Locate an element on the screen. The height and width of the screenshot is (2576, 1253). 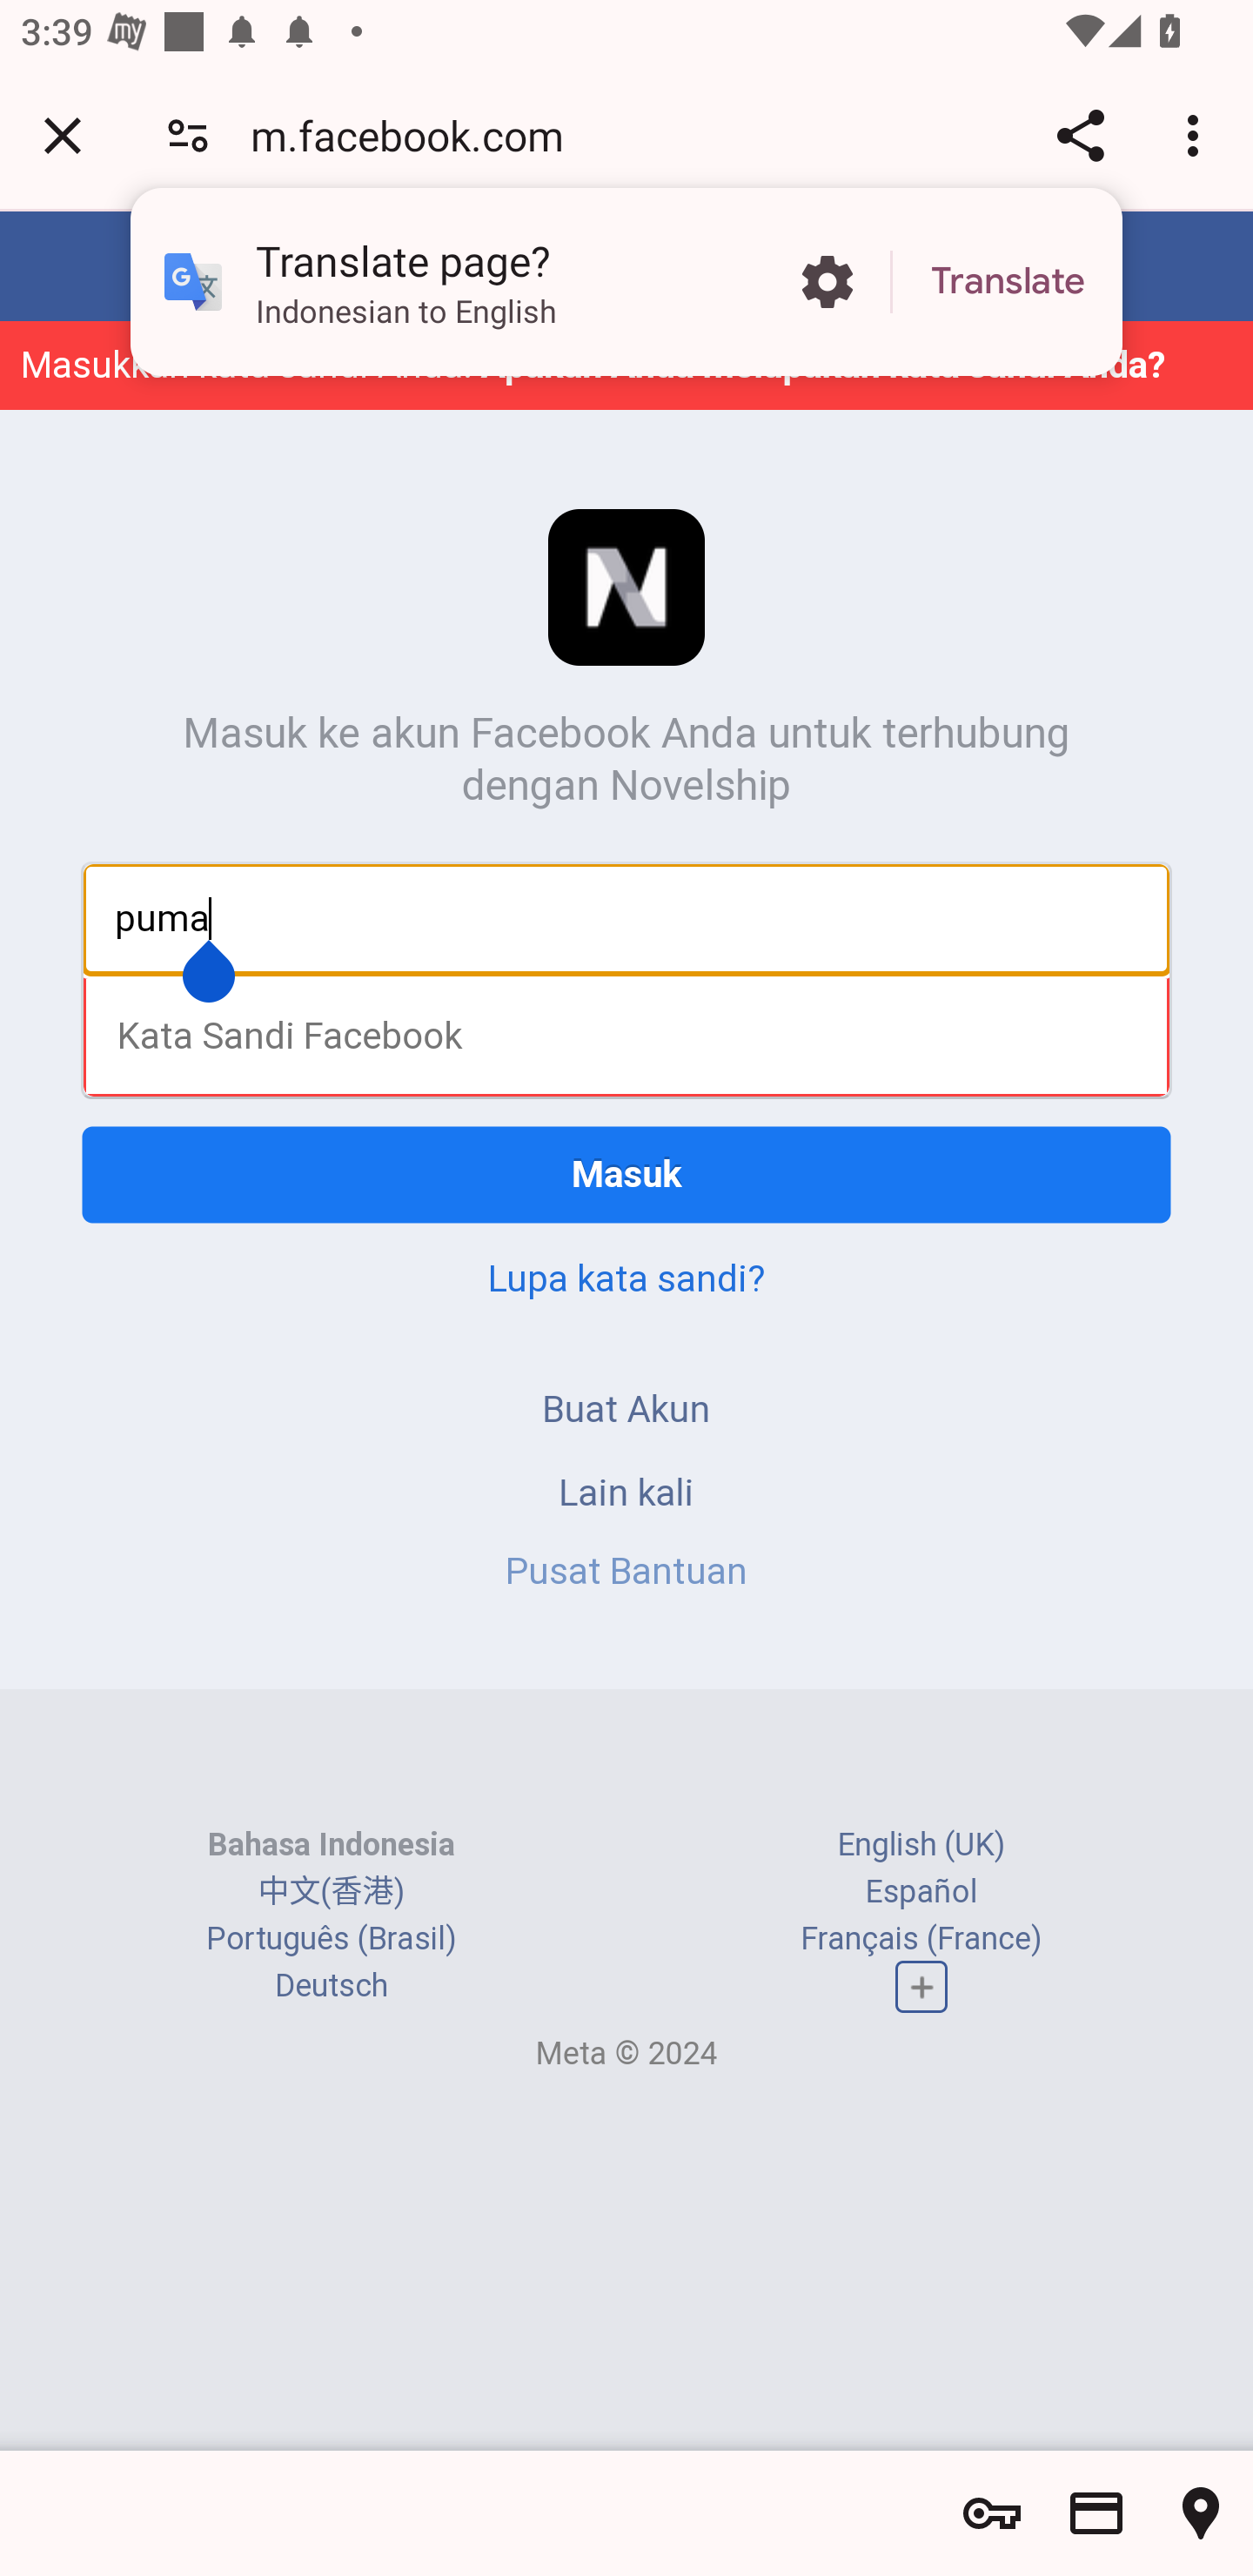
Français (France) is located at coordinates (921, 1938).